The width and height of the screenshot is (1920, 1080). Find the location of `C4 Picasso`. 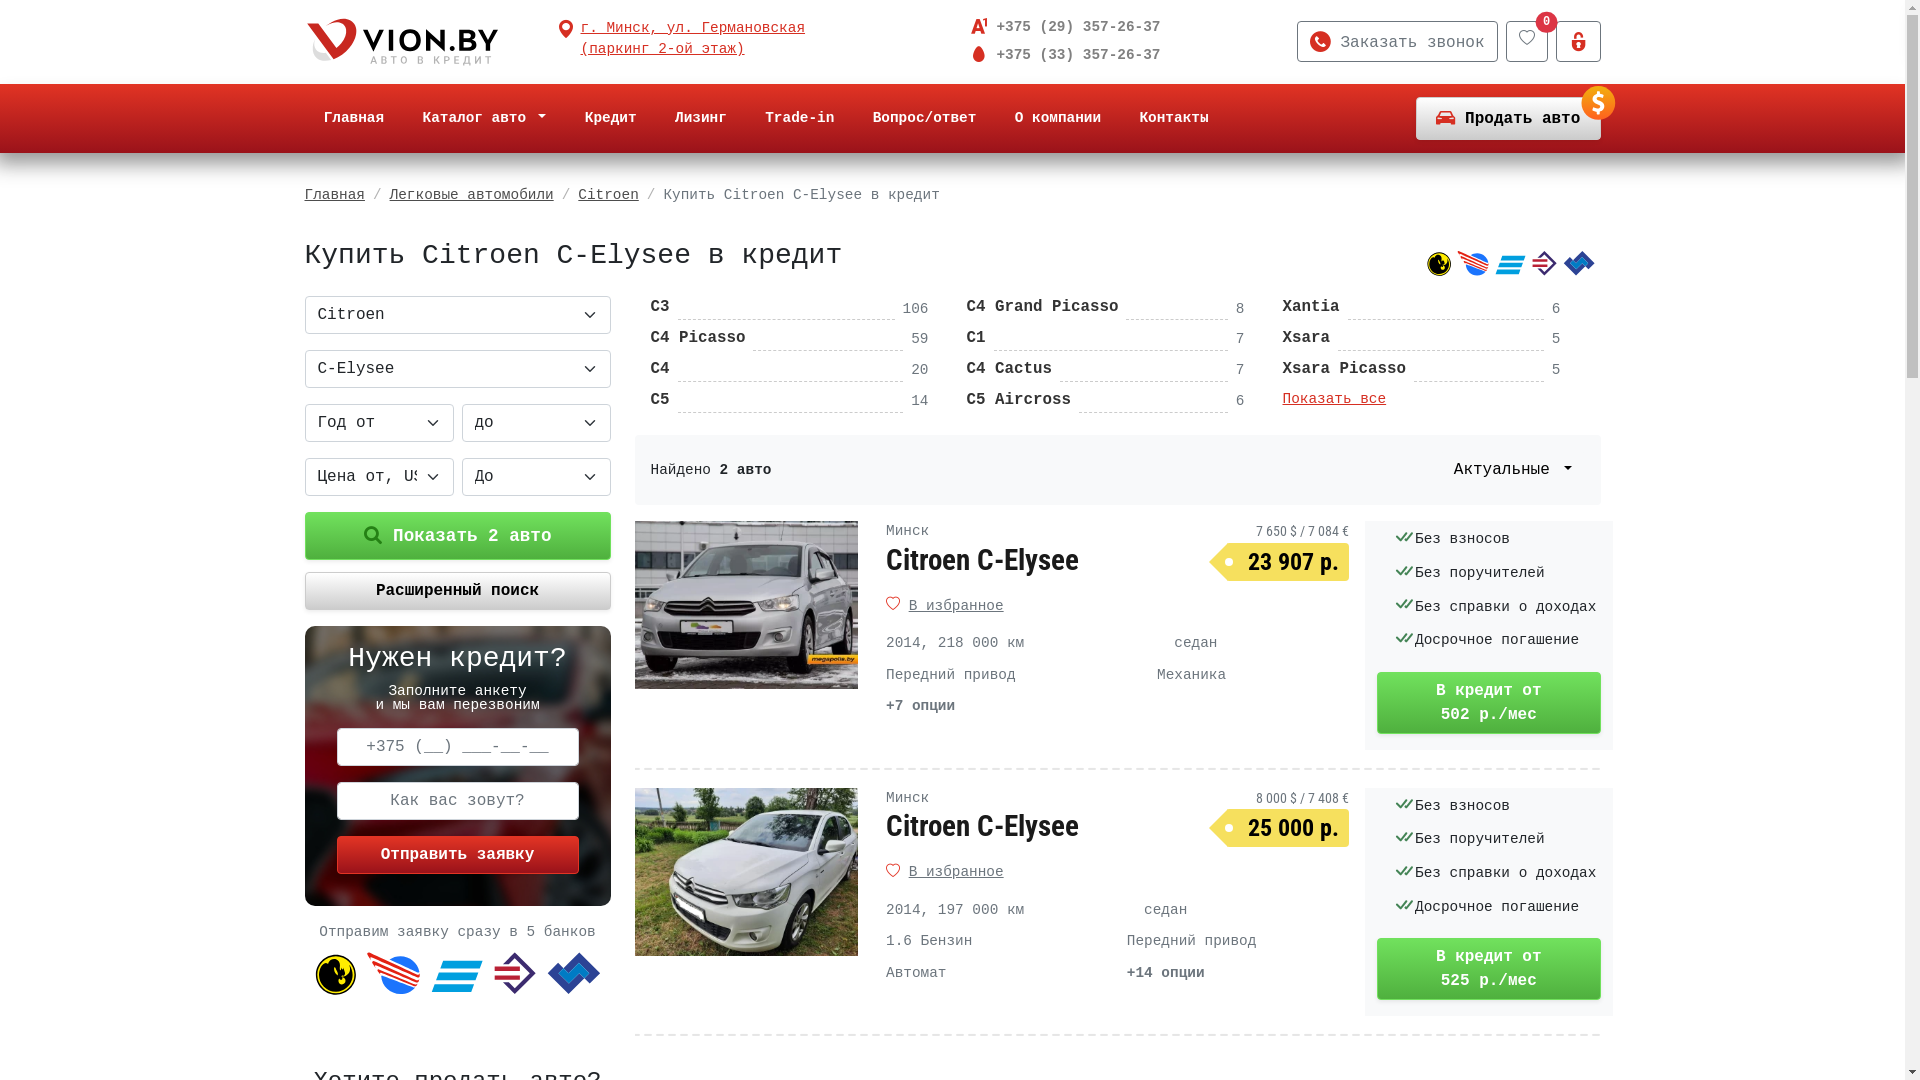

C4 Picasso is located at coordinates (698, 338).